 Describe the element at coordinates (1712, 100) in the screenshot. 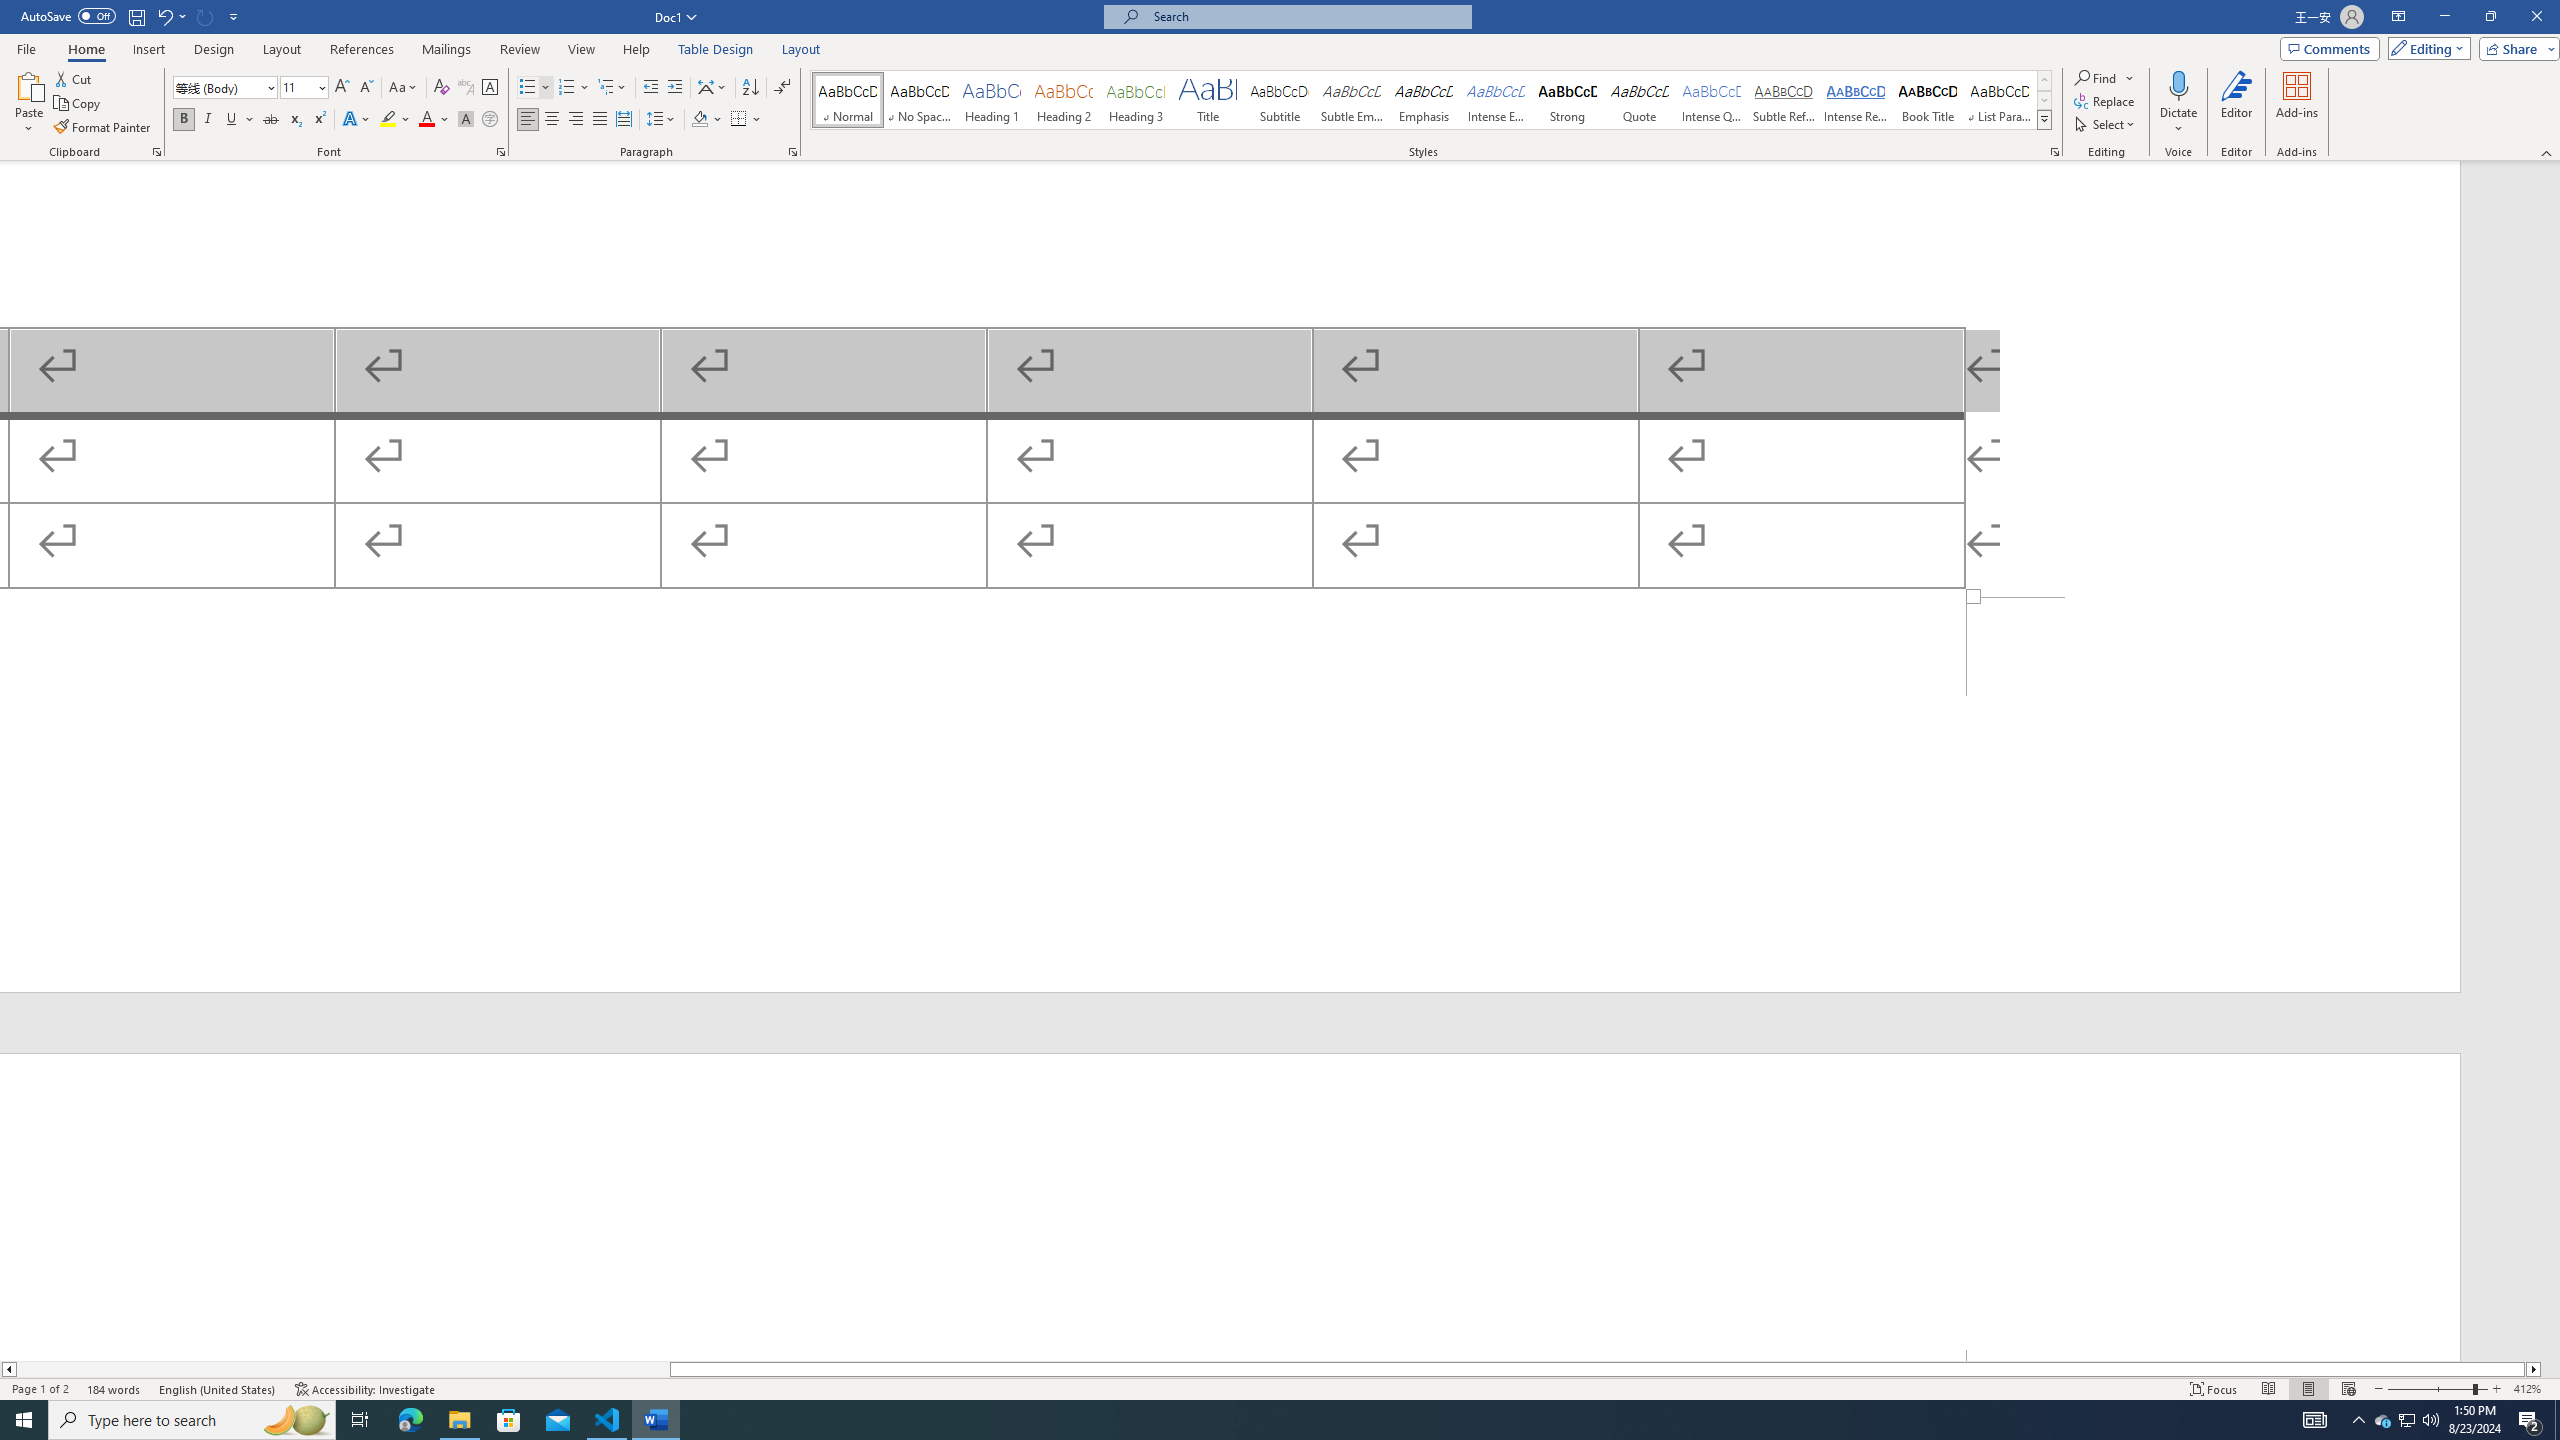

I see `Intense Quote` at that location.